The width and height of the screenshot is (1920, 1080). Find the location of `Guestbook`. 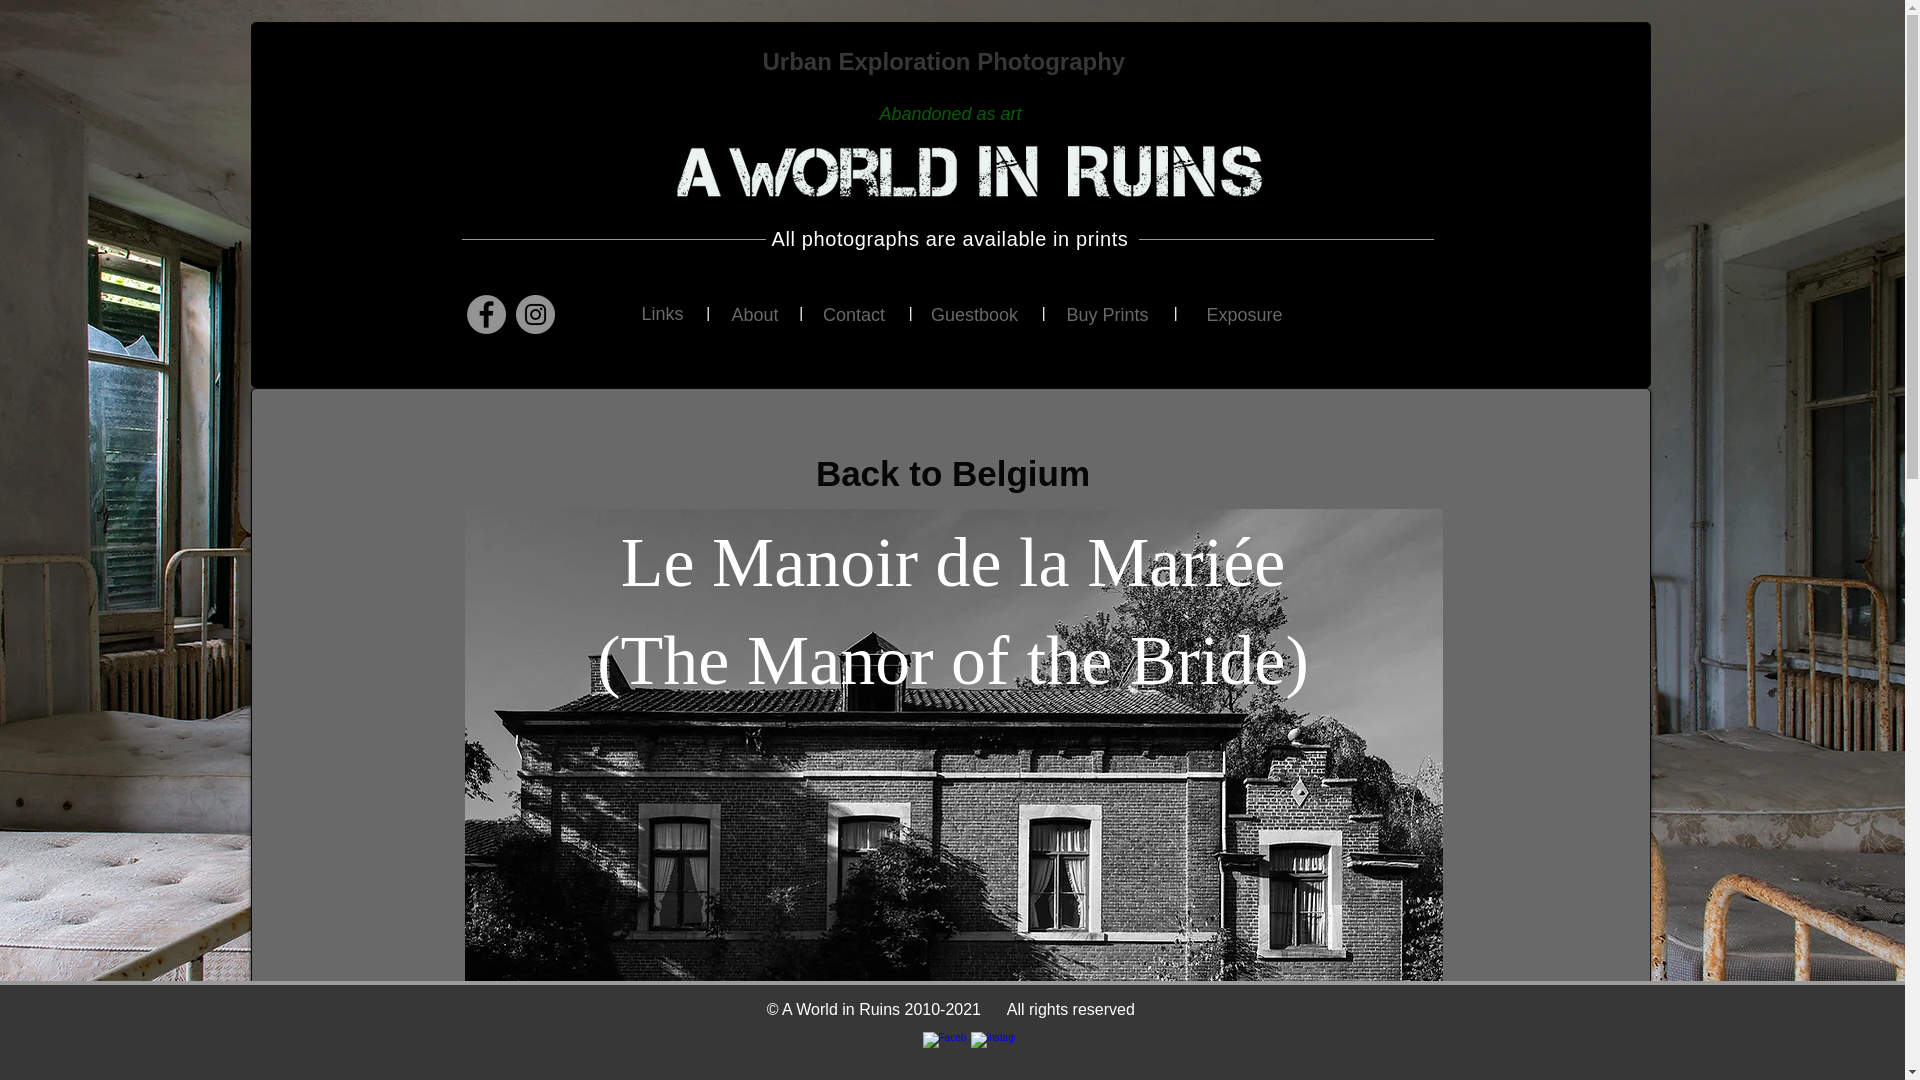

Guestbook is located at coordinates (973, 315).